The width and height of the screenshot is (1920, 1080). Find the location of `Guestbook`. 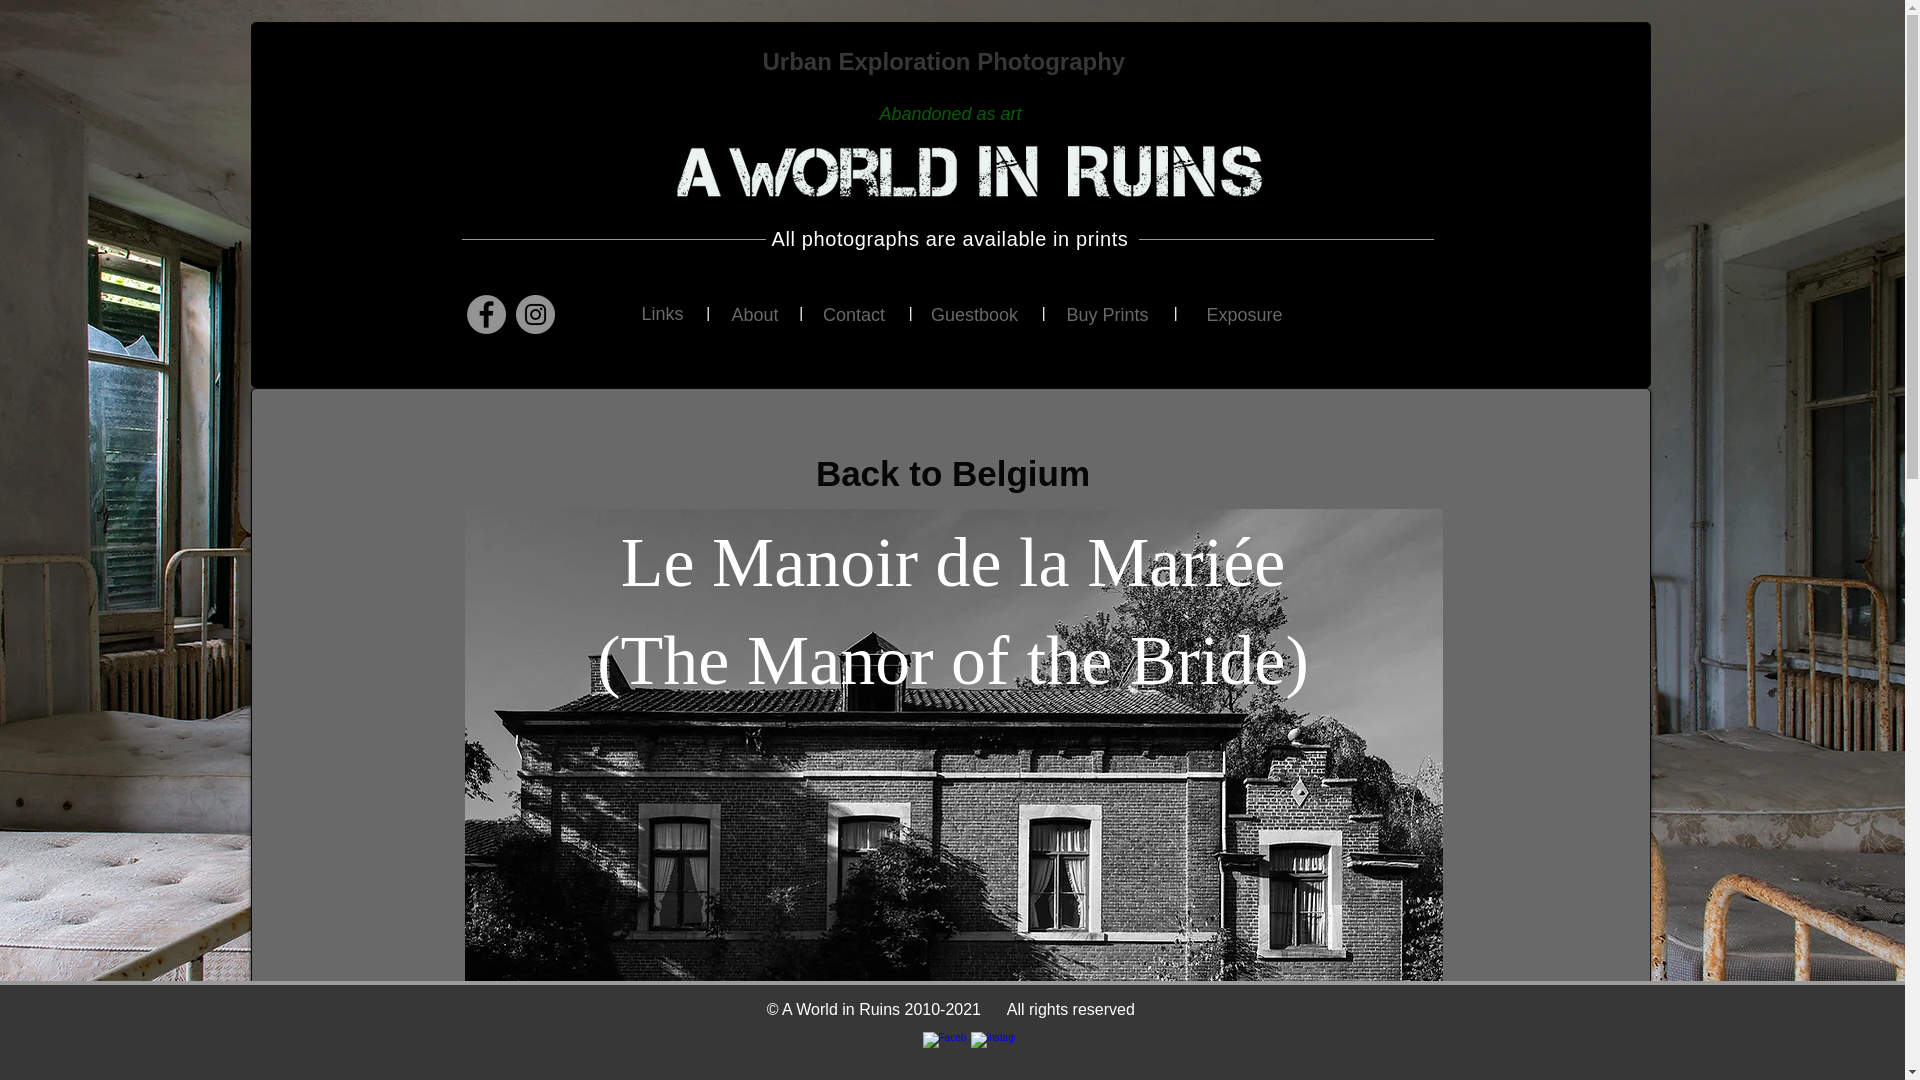

Guestbook is located at coordinates (973, 315).